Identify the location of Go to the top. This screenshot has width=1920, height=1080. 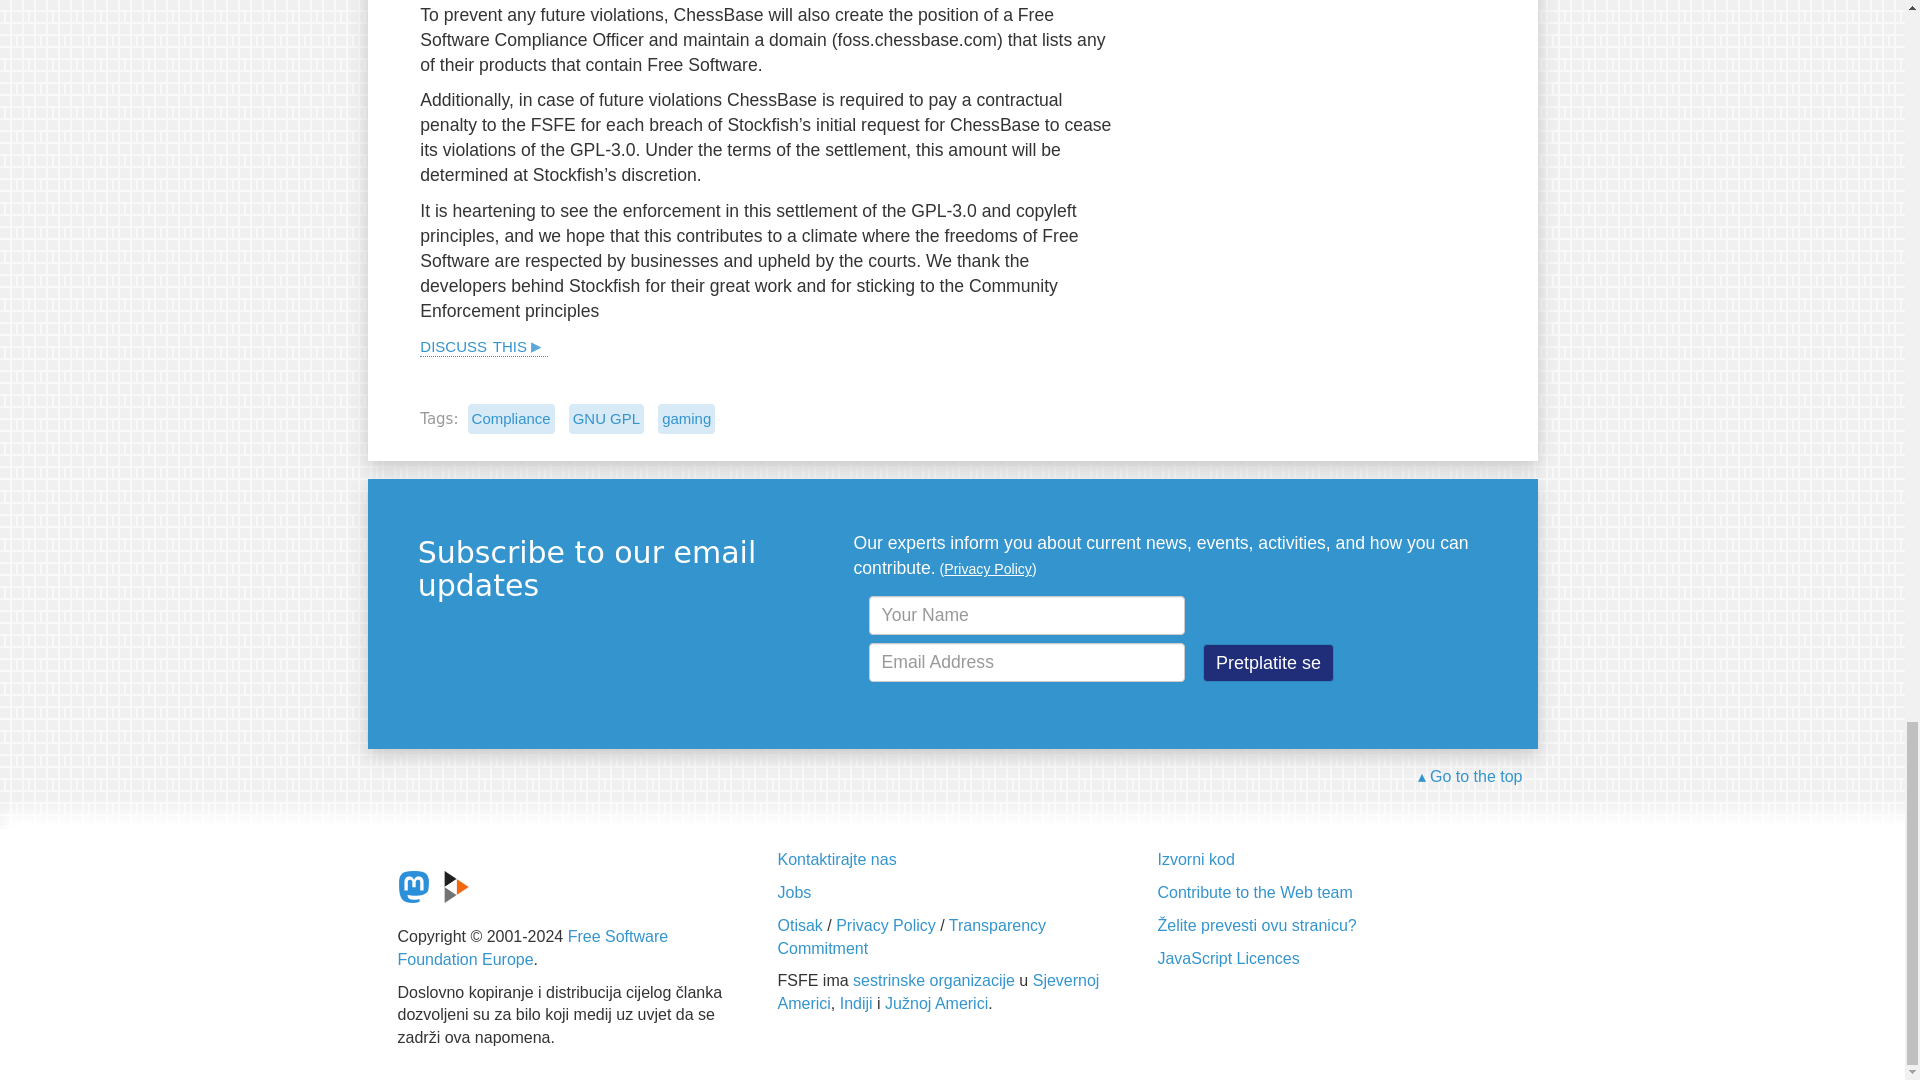
(1470, 777).